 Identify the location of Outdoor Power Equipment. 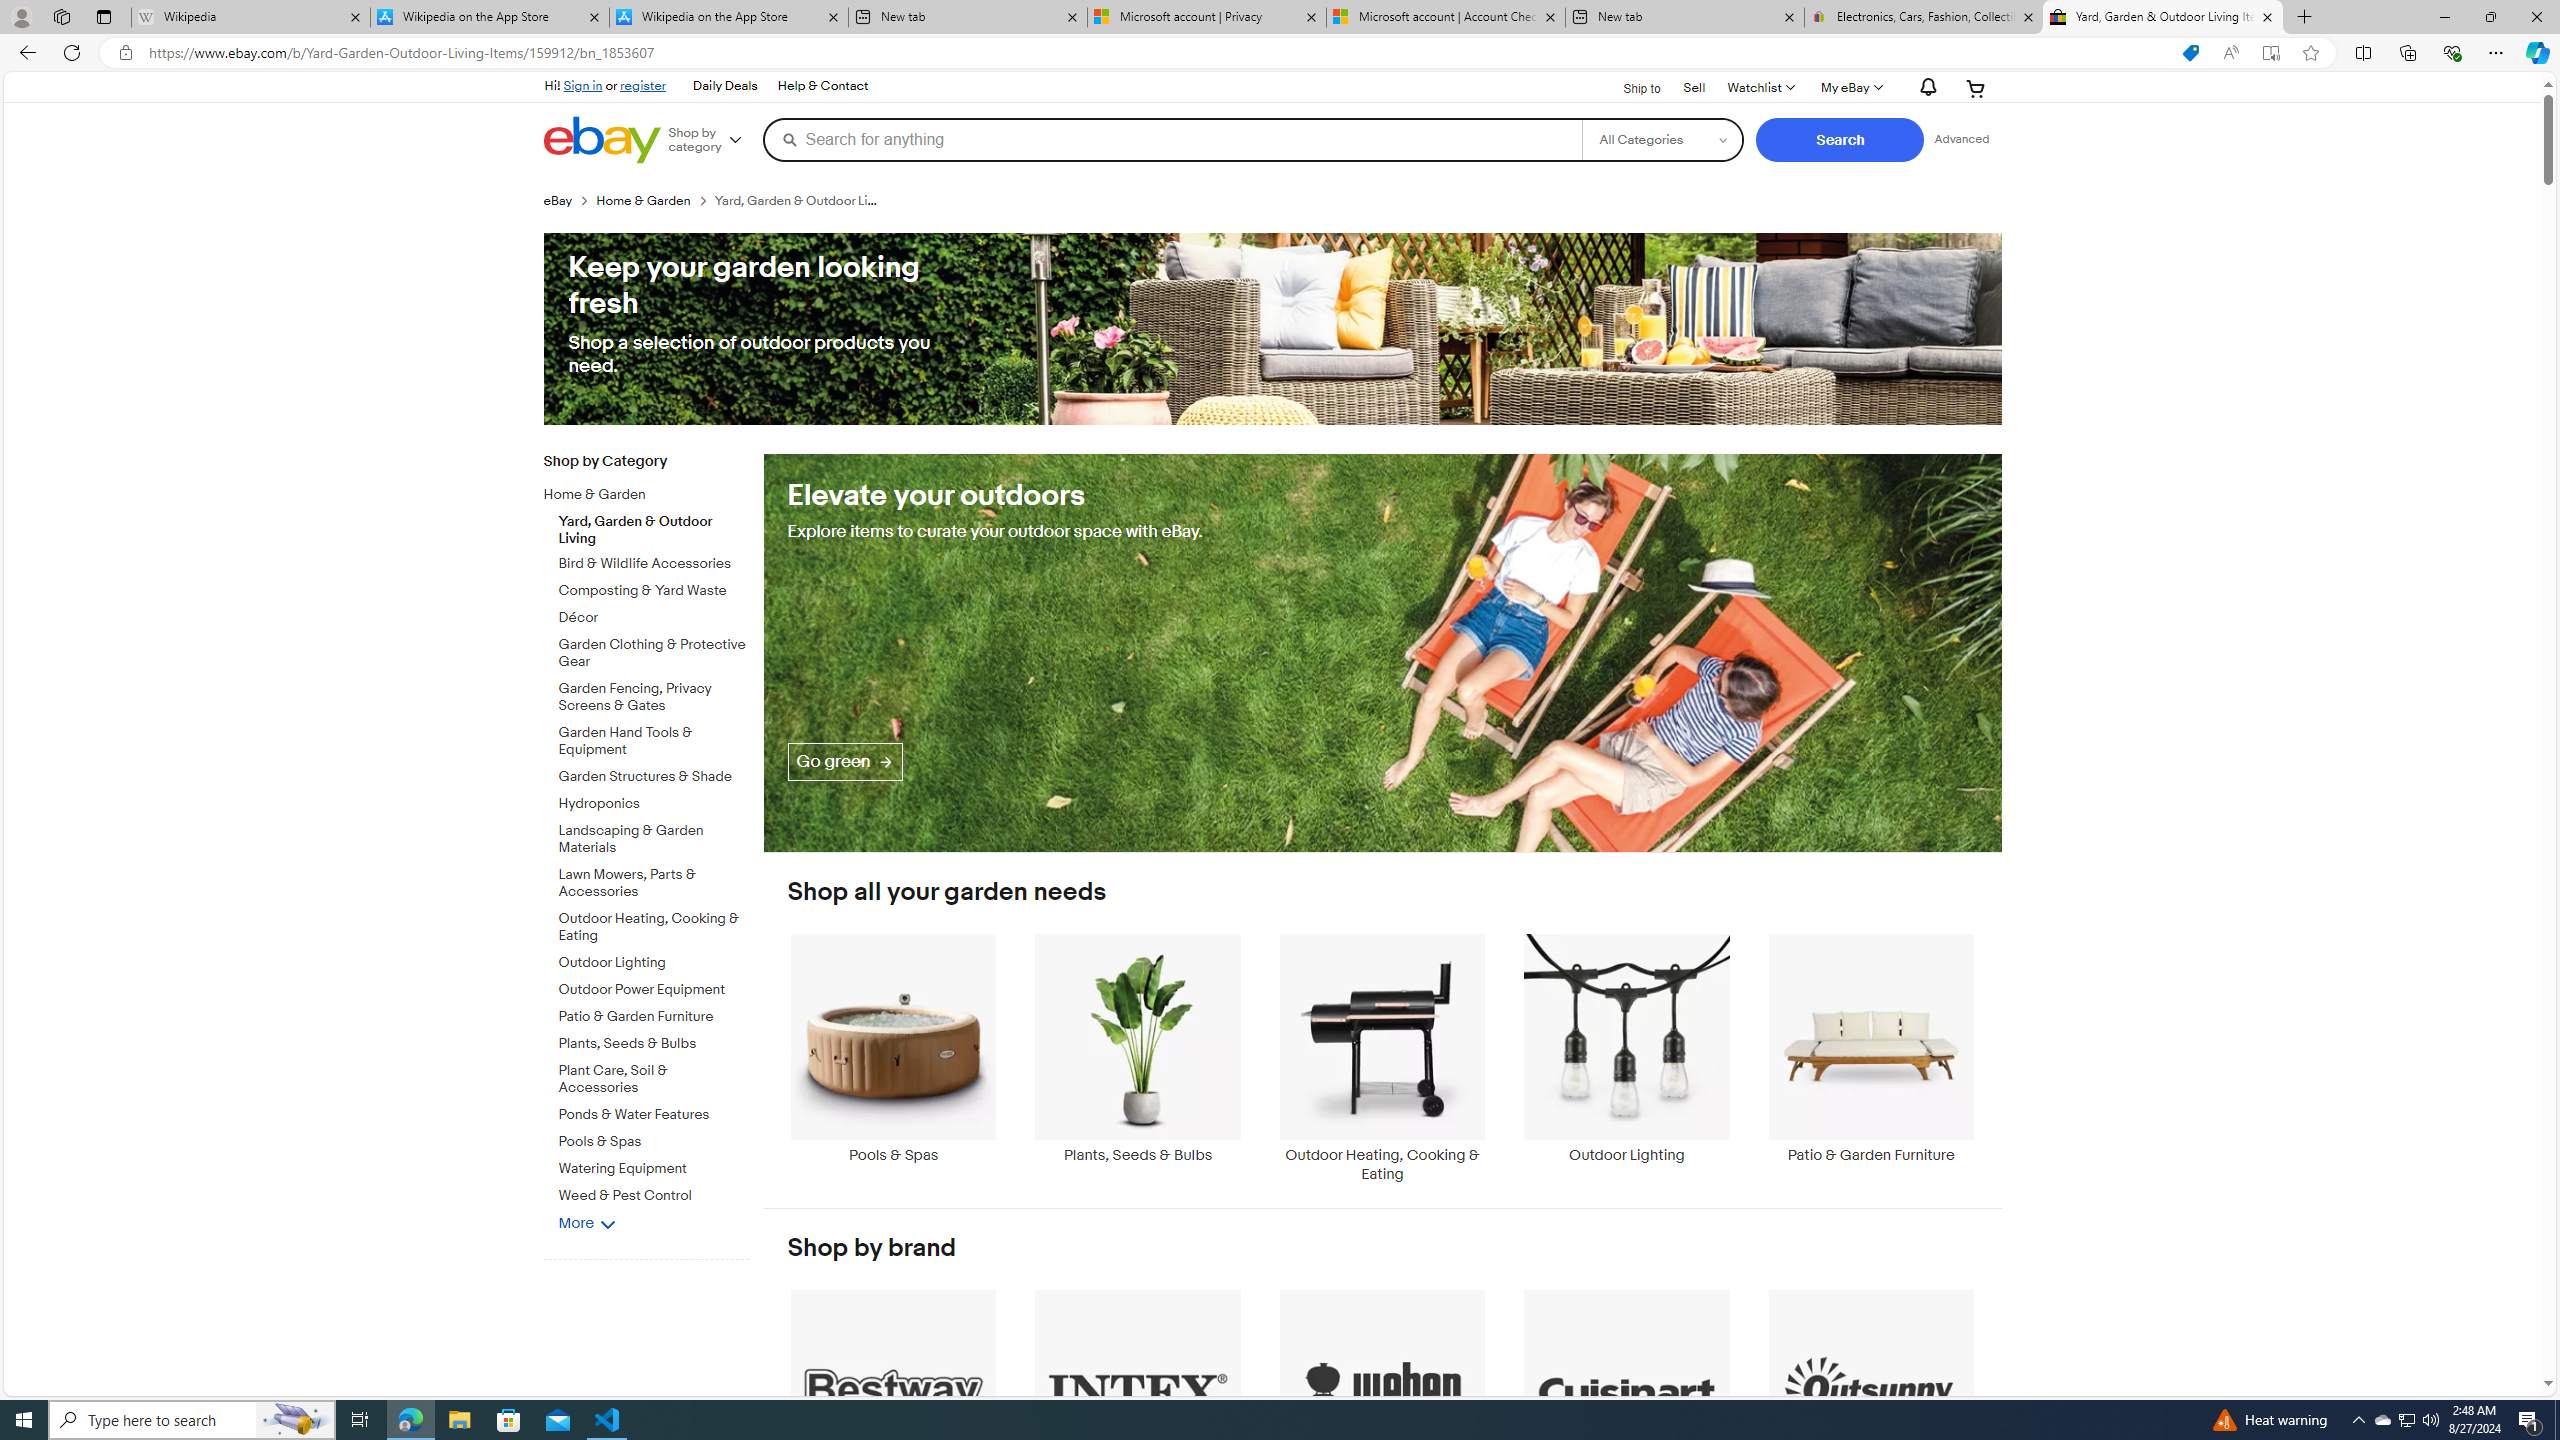
(654, 986).